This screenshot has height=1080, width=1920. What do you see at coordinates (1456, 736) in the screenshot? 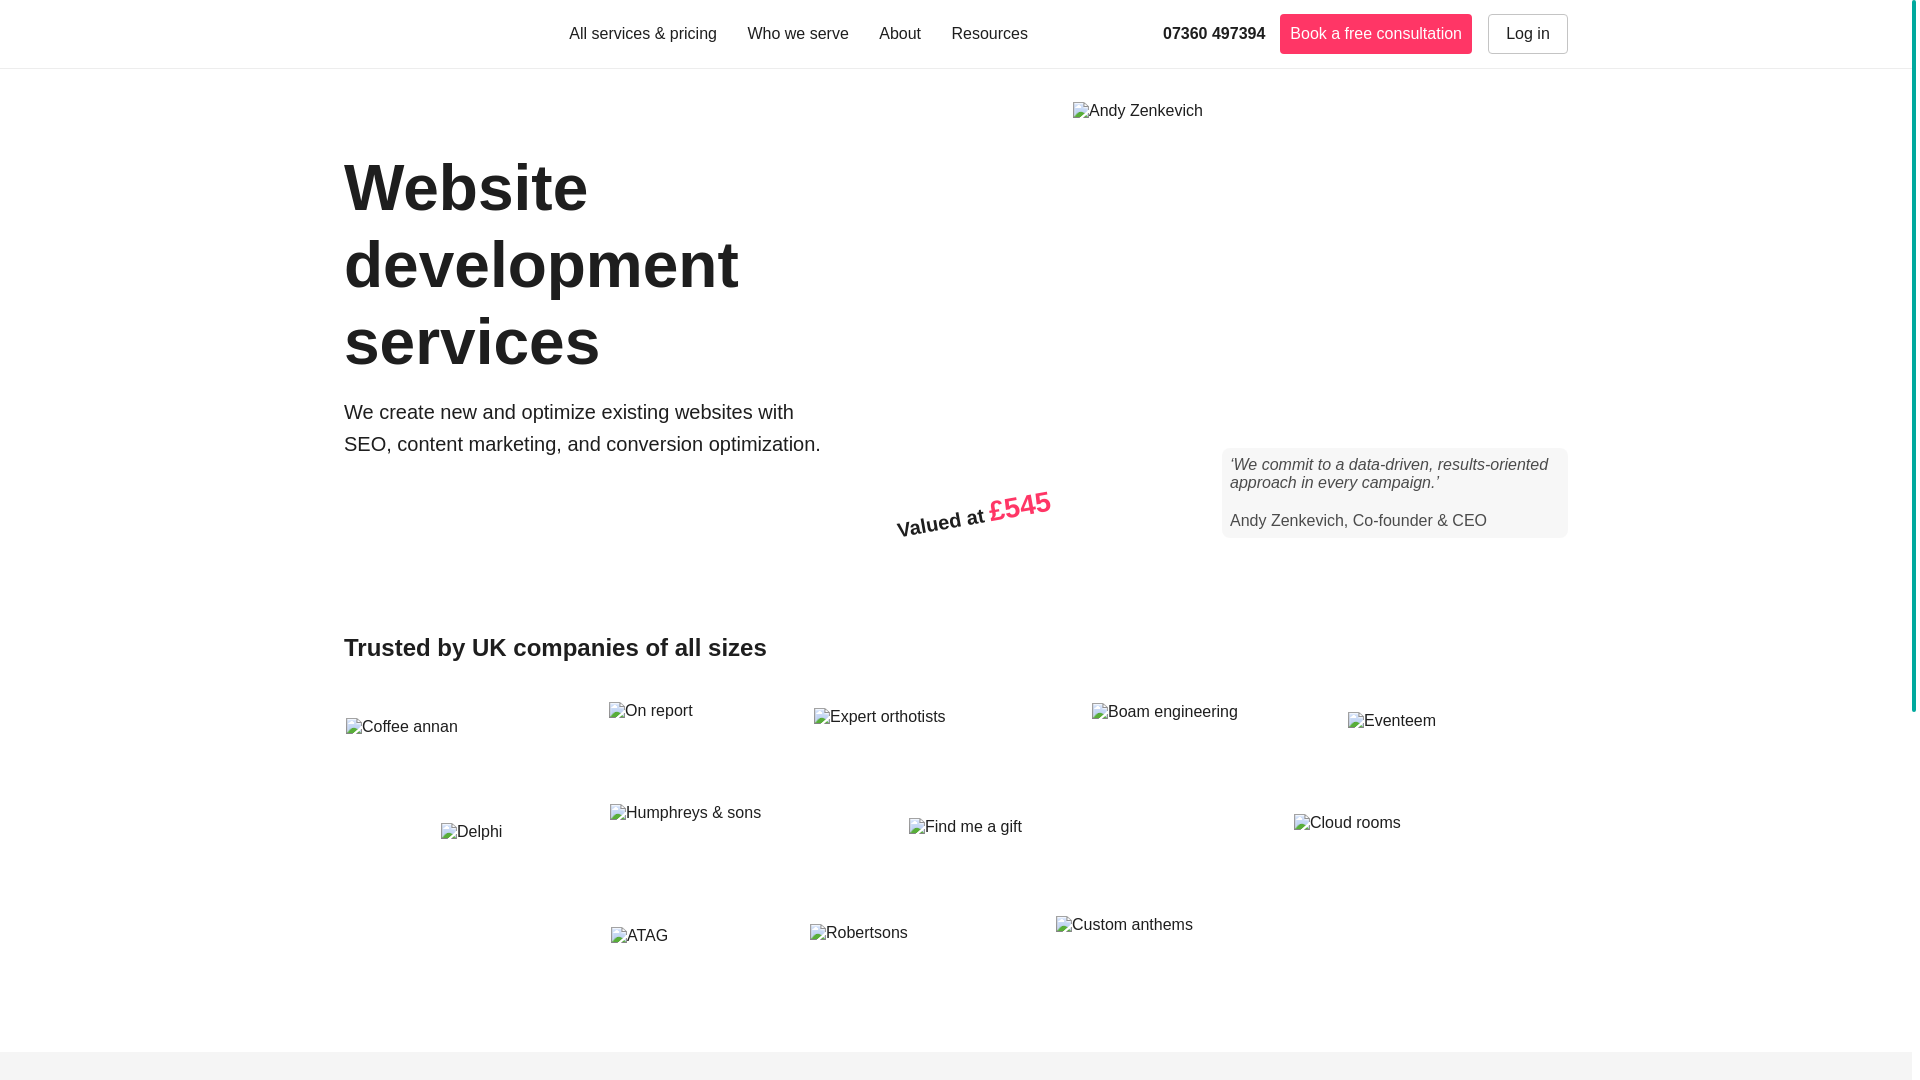
I see `Eventeem` at bounding box center [1456, 736].